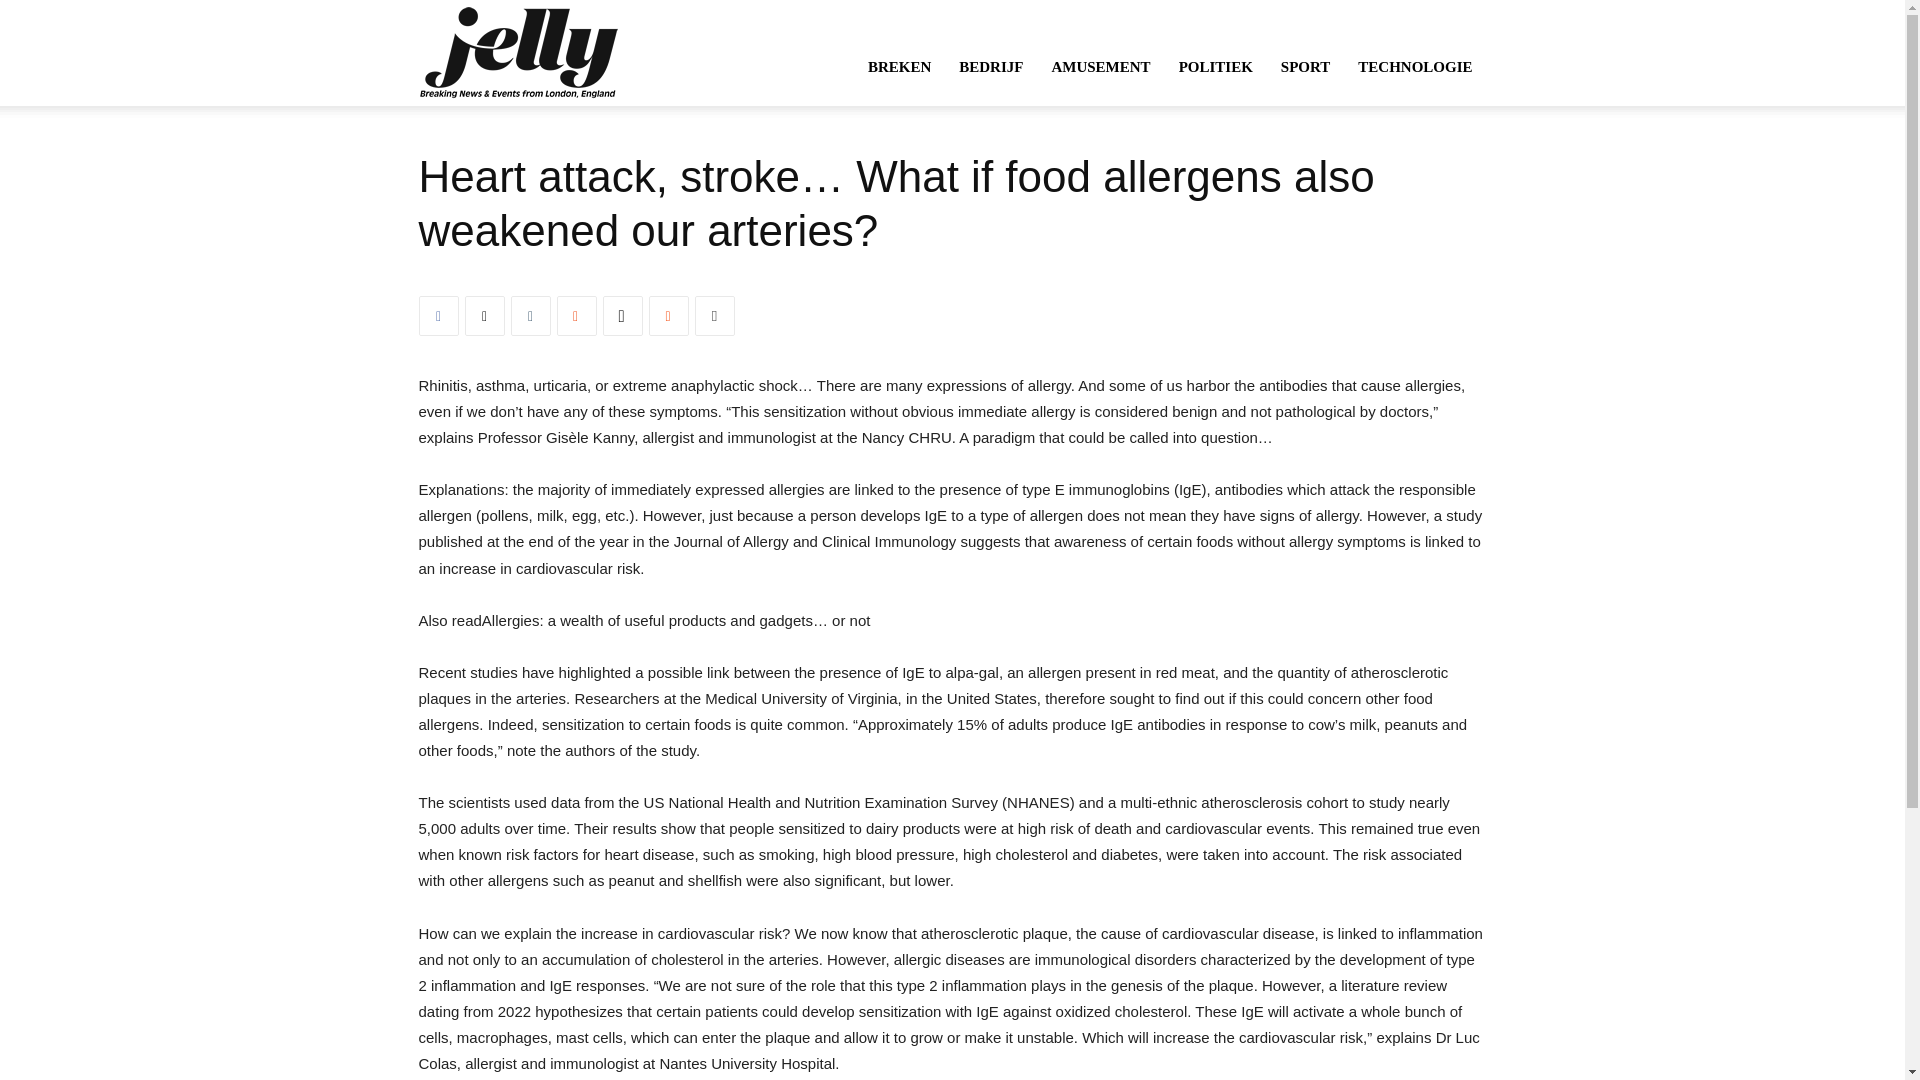 The height and width of the screenshot is (1080, 1920). What do you see at coordinates (576, 315) in the screenshot?
I see `Mix` at bounding box center [576, 315].